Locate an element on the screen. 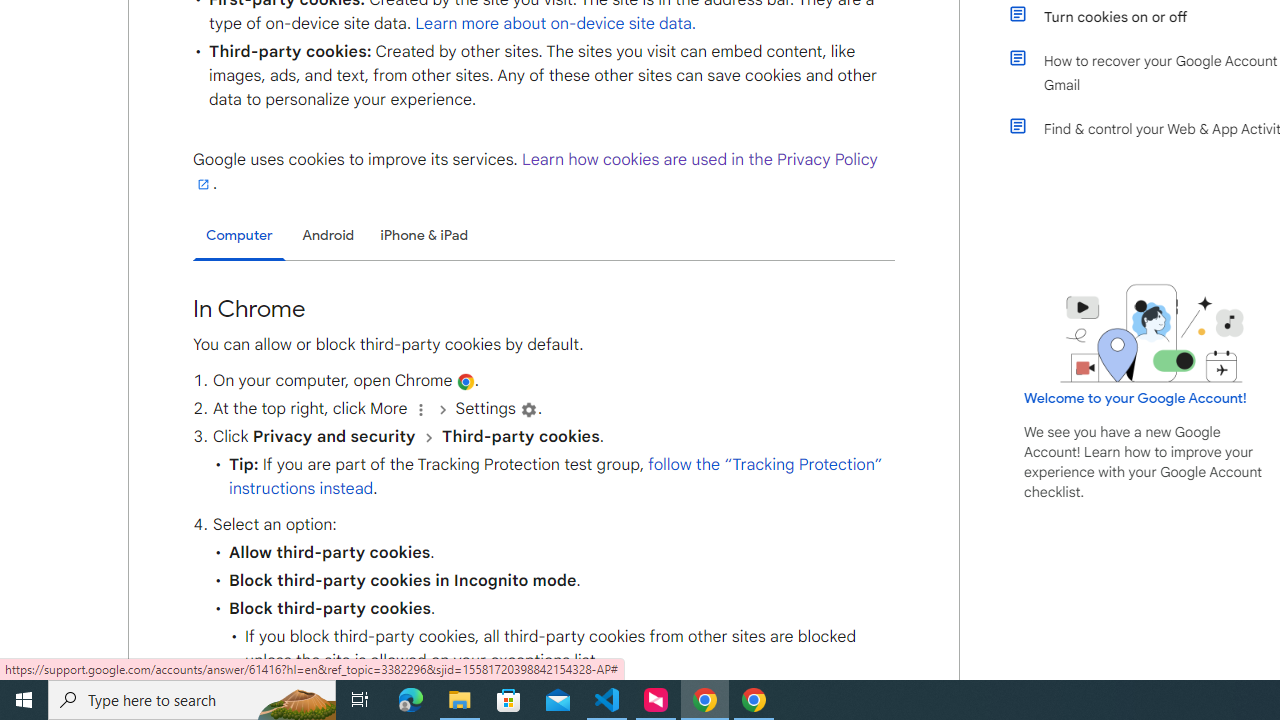  and then is located at coordinates (428, 437).